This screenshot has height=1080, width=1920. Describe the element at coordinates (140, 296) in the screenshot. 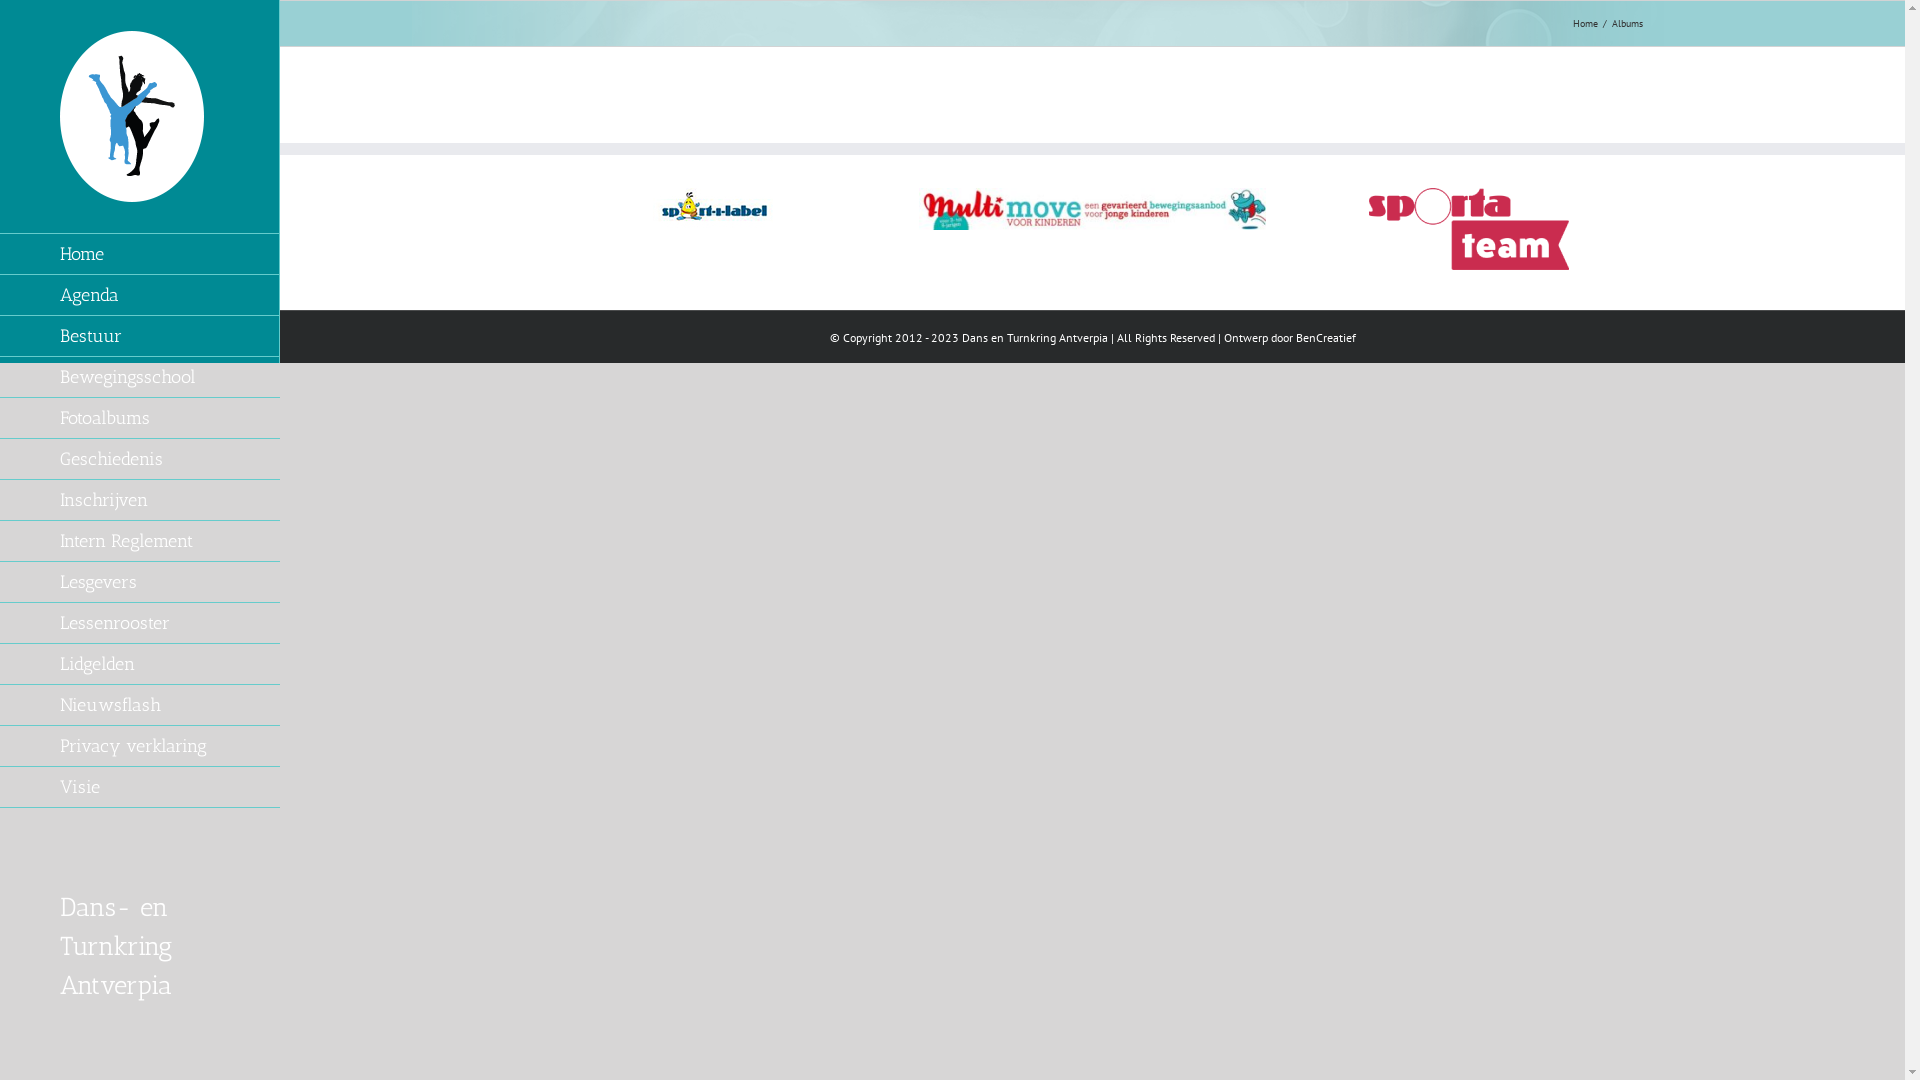

I see `Agenda` at that location.